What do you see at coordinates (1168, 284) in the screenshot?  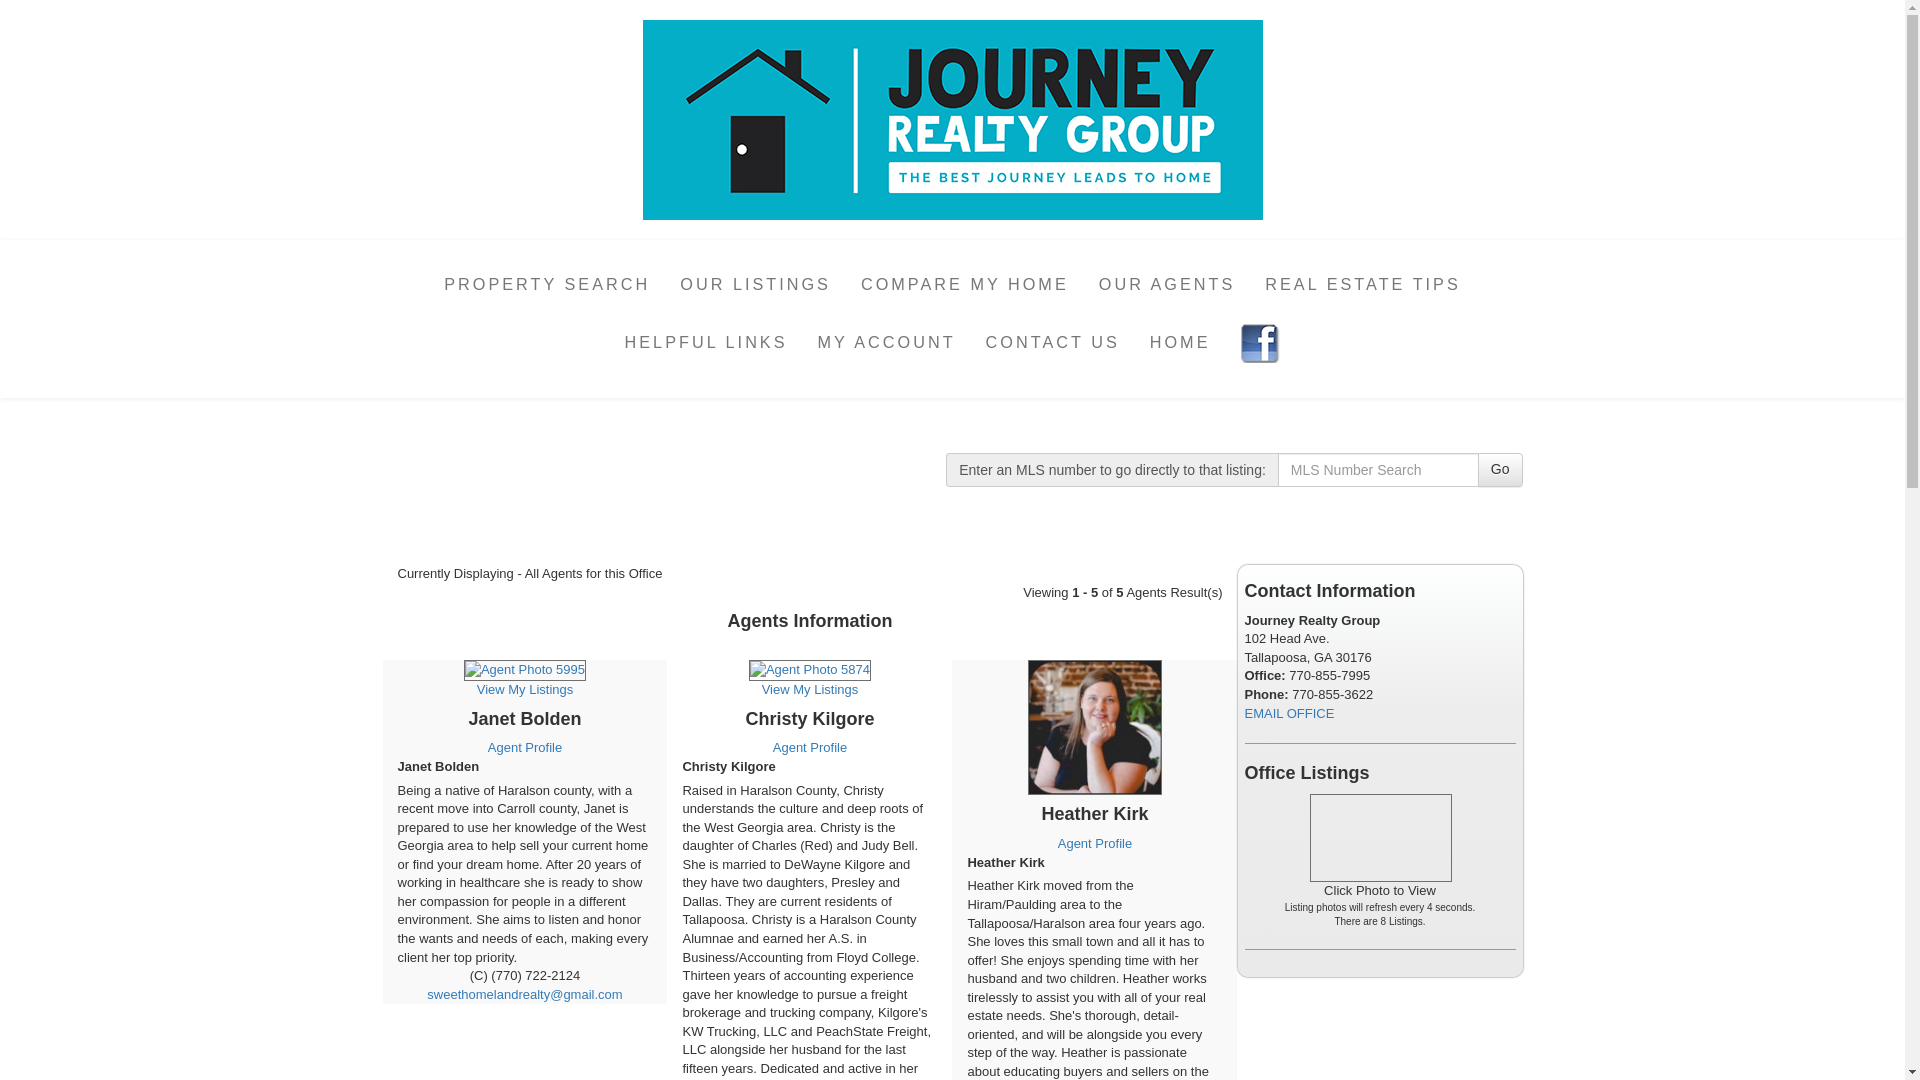 I see `OUR AGENTS` at bounding box center [1168, 284].